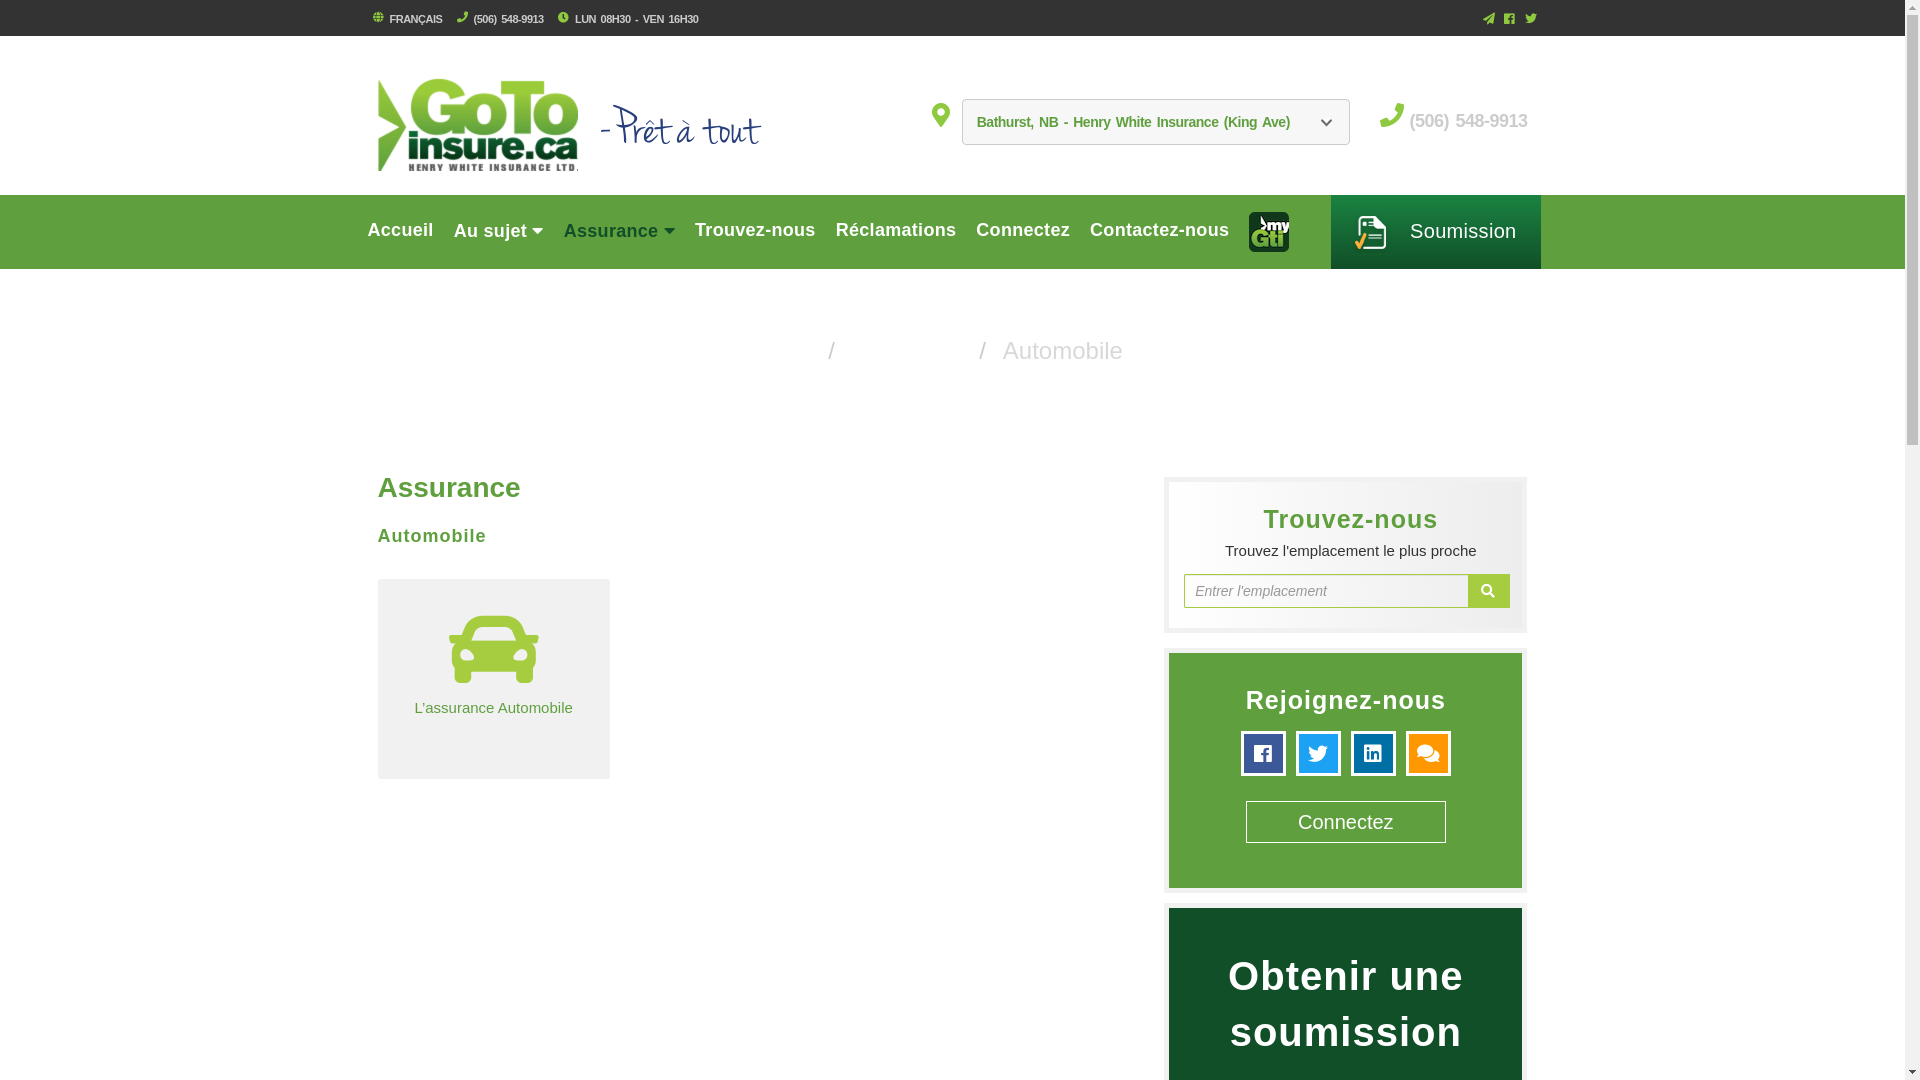 The image size is (1920, 1080). What do you see at coordinates (620, 230) in the screenshot?
I see `Assurance` at bounding box center [620, 230].